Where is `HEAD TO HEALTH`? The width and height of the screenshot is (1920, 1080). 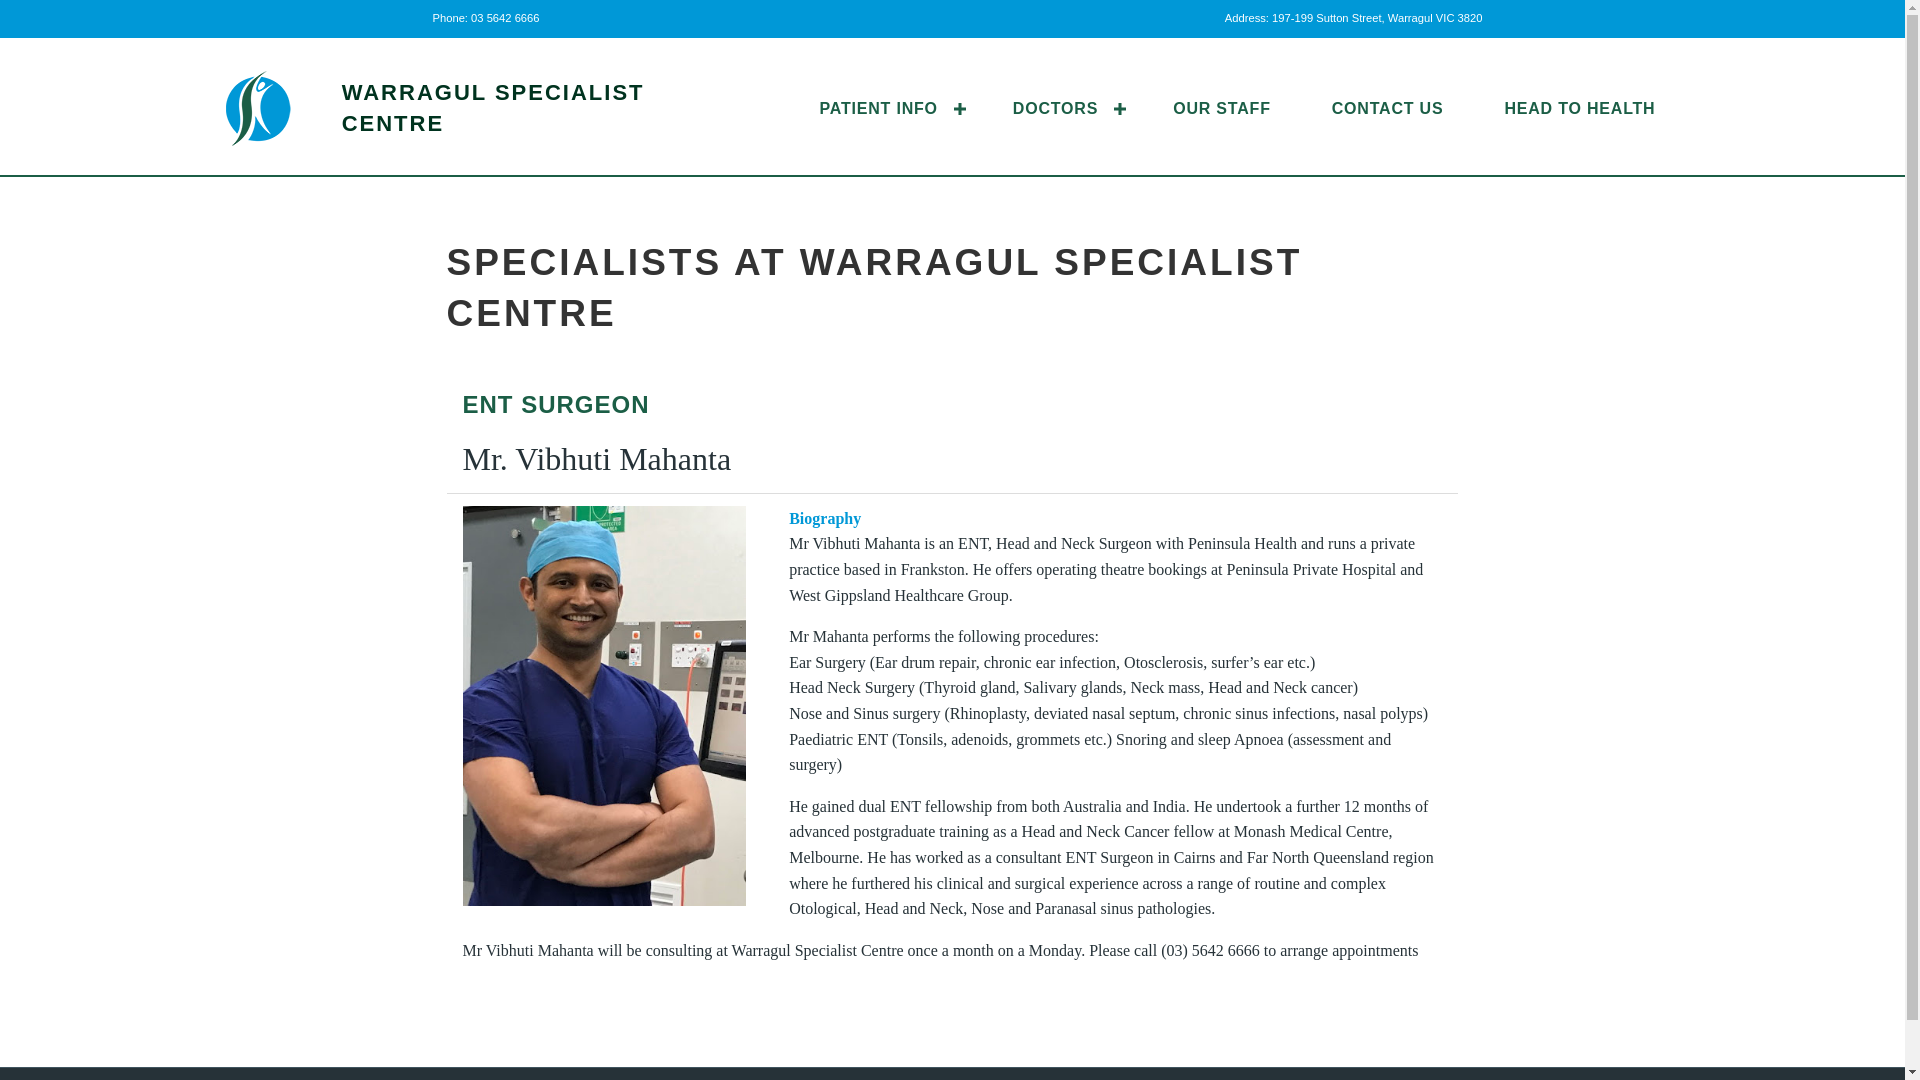
HEAD TO HEALTH is located at coordinates (1580, 108).